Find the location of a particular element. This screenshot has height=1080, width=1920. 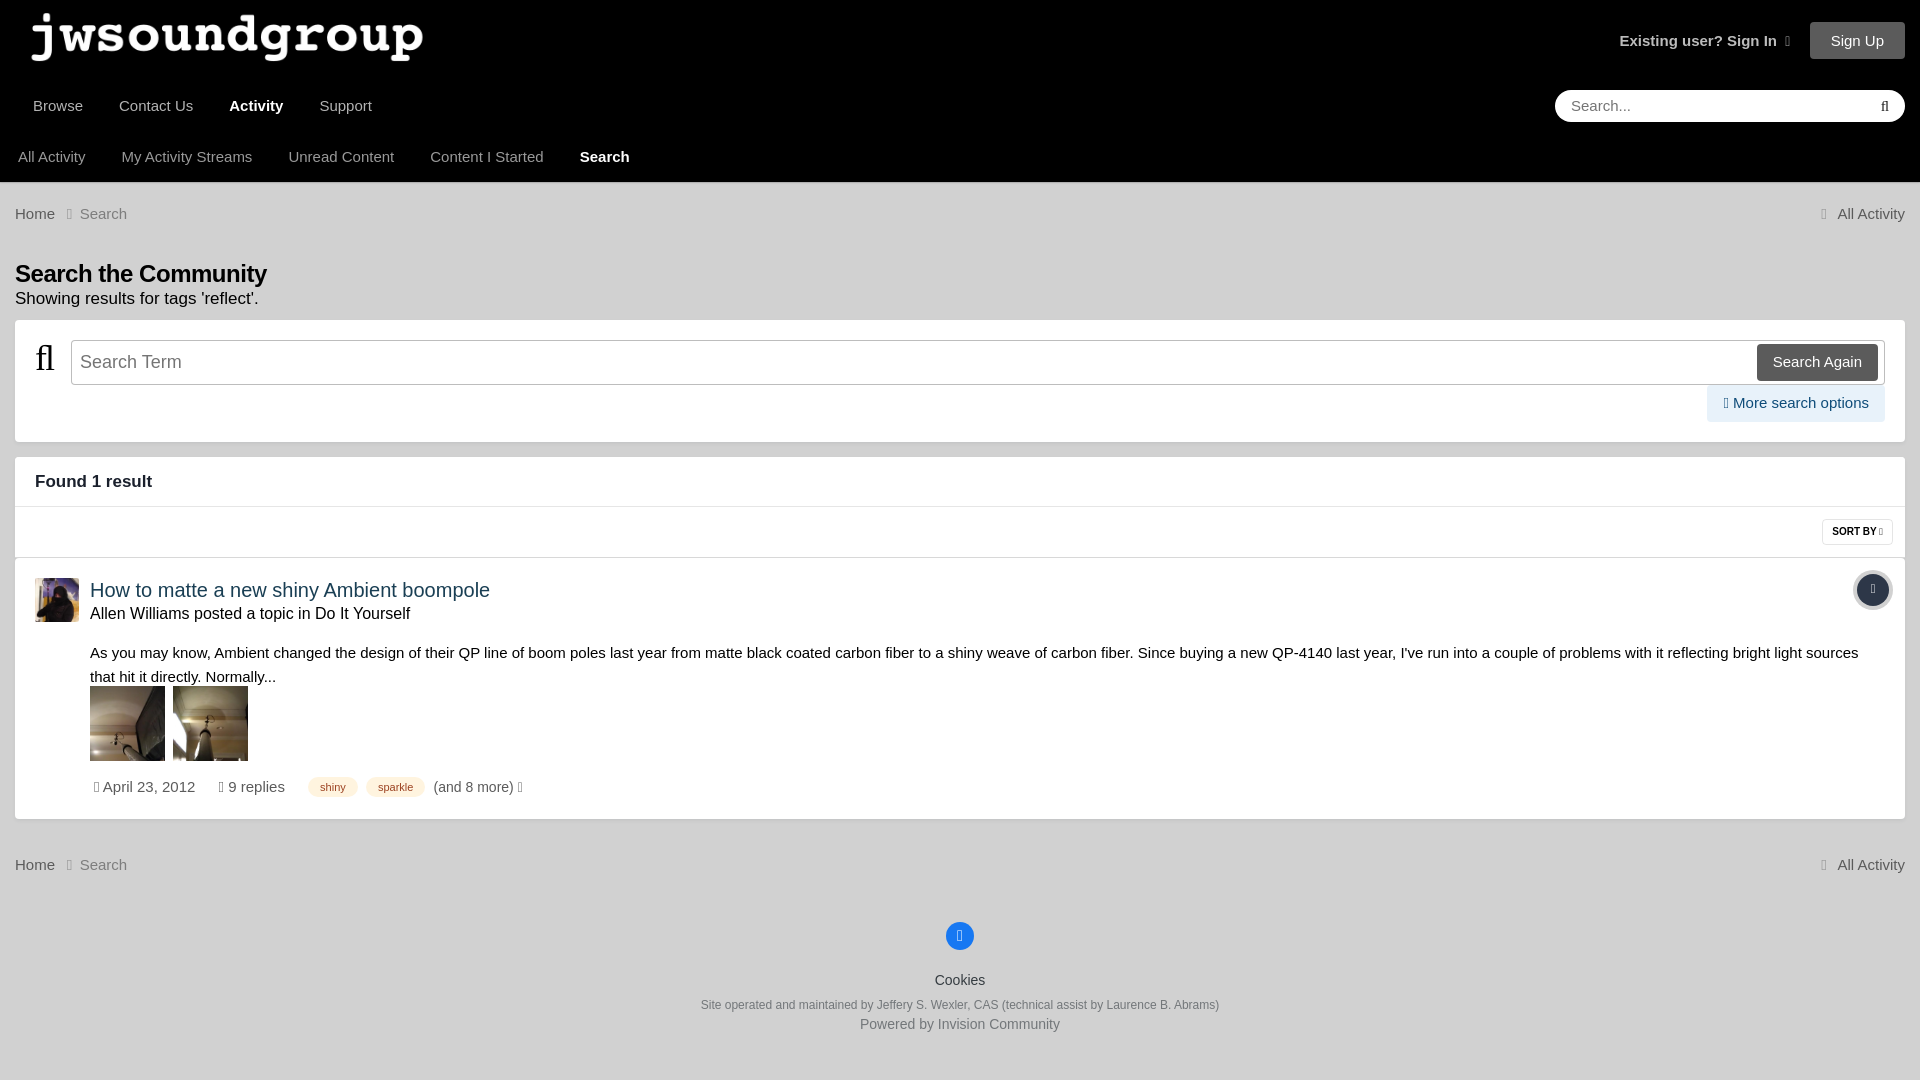

Find other content tagged with 'shiny' is located at coordinates (332, 786).